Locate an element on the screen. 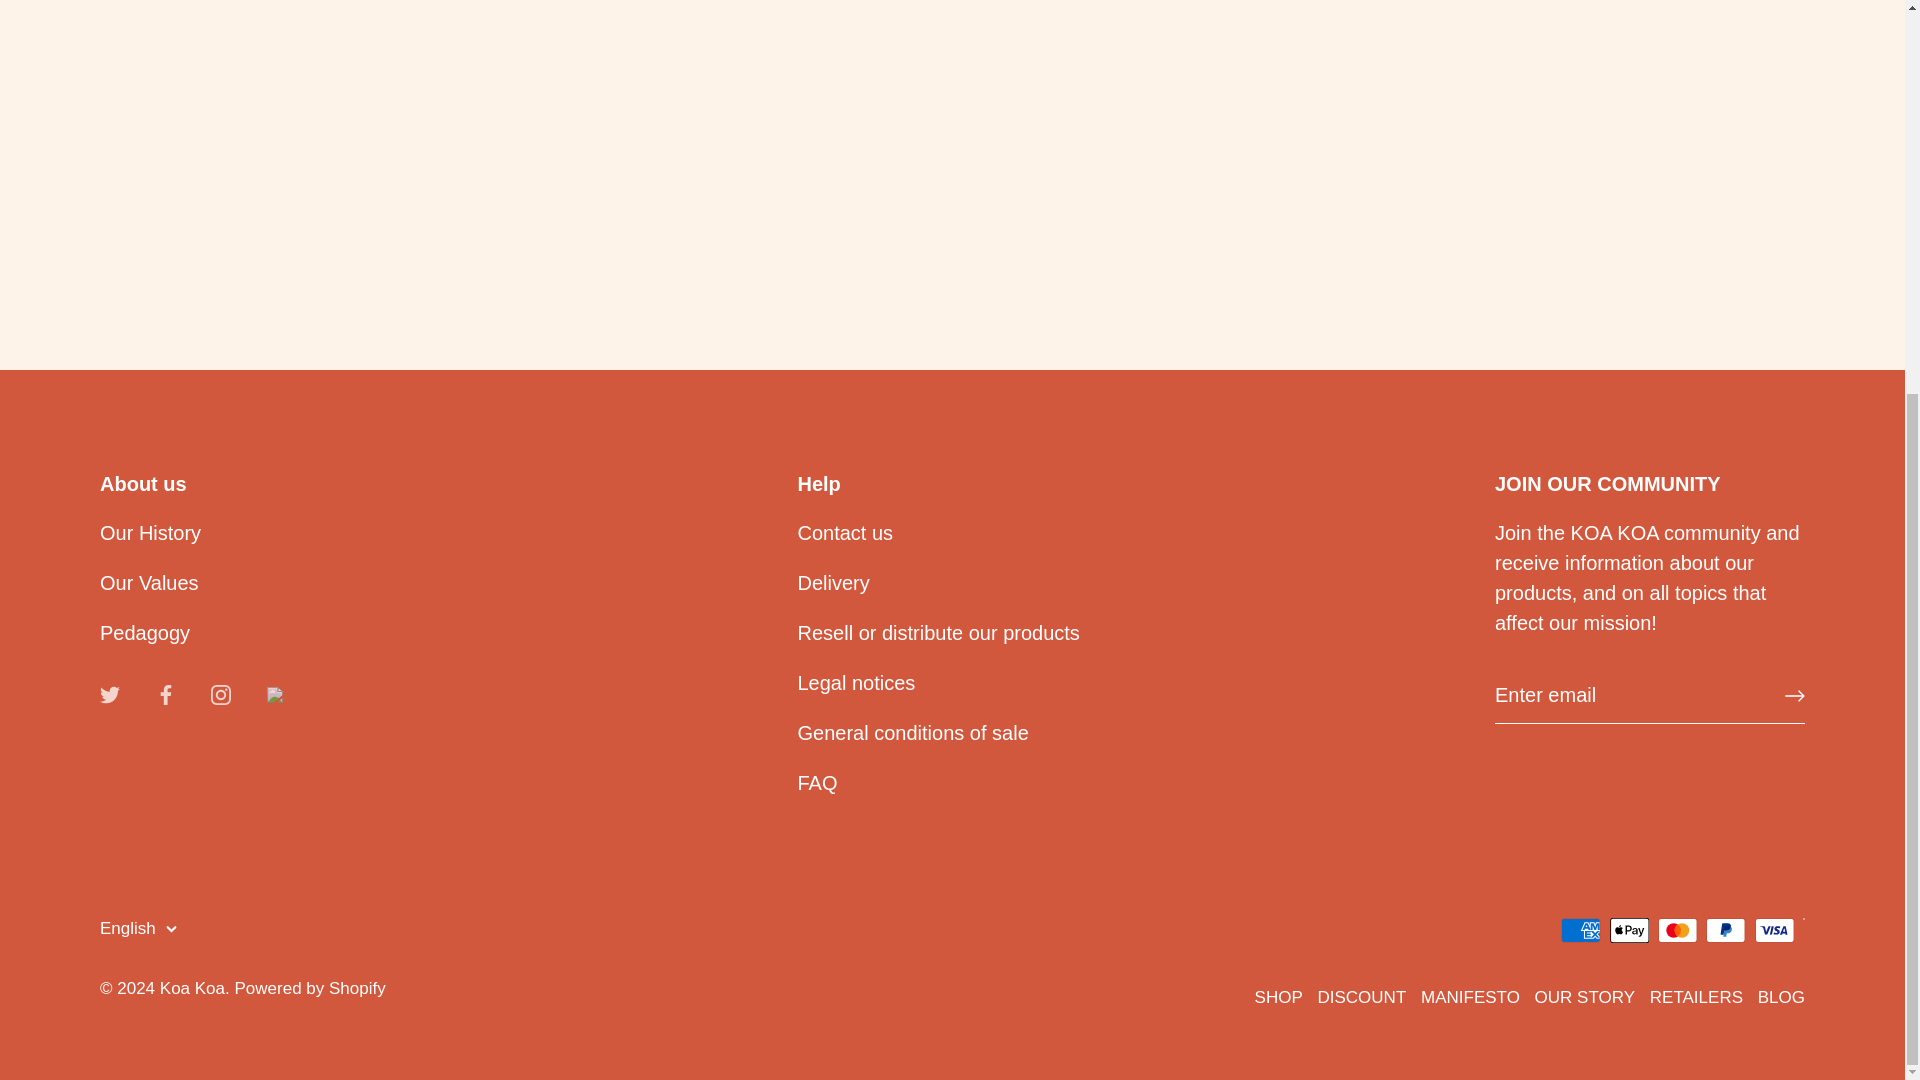 The height and width of the screenshot is (1080, 1920). PayPal is located at coordinates (1726, 930).